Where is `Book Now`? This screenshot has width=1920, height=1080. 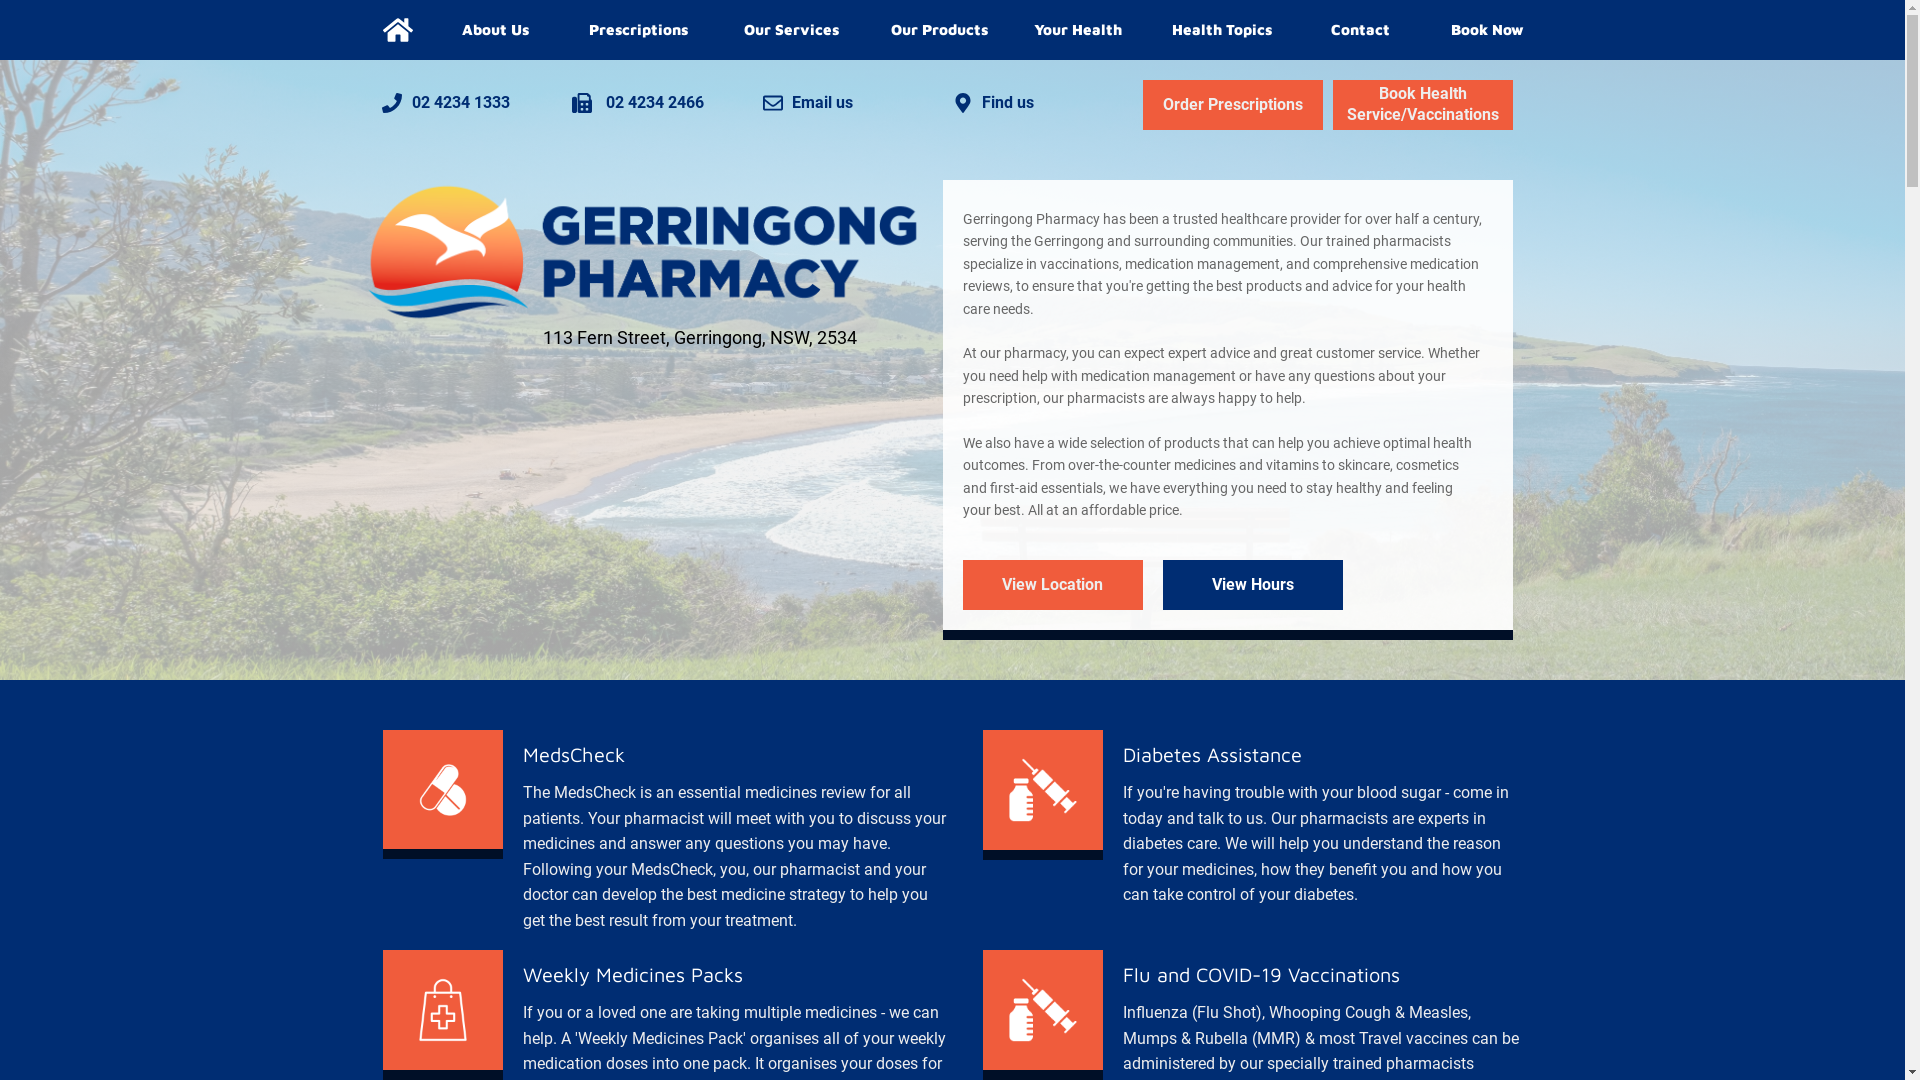
Book Now is located at coordinates (1487, 30).